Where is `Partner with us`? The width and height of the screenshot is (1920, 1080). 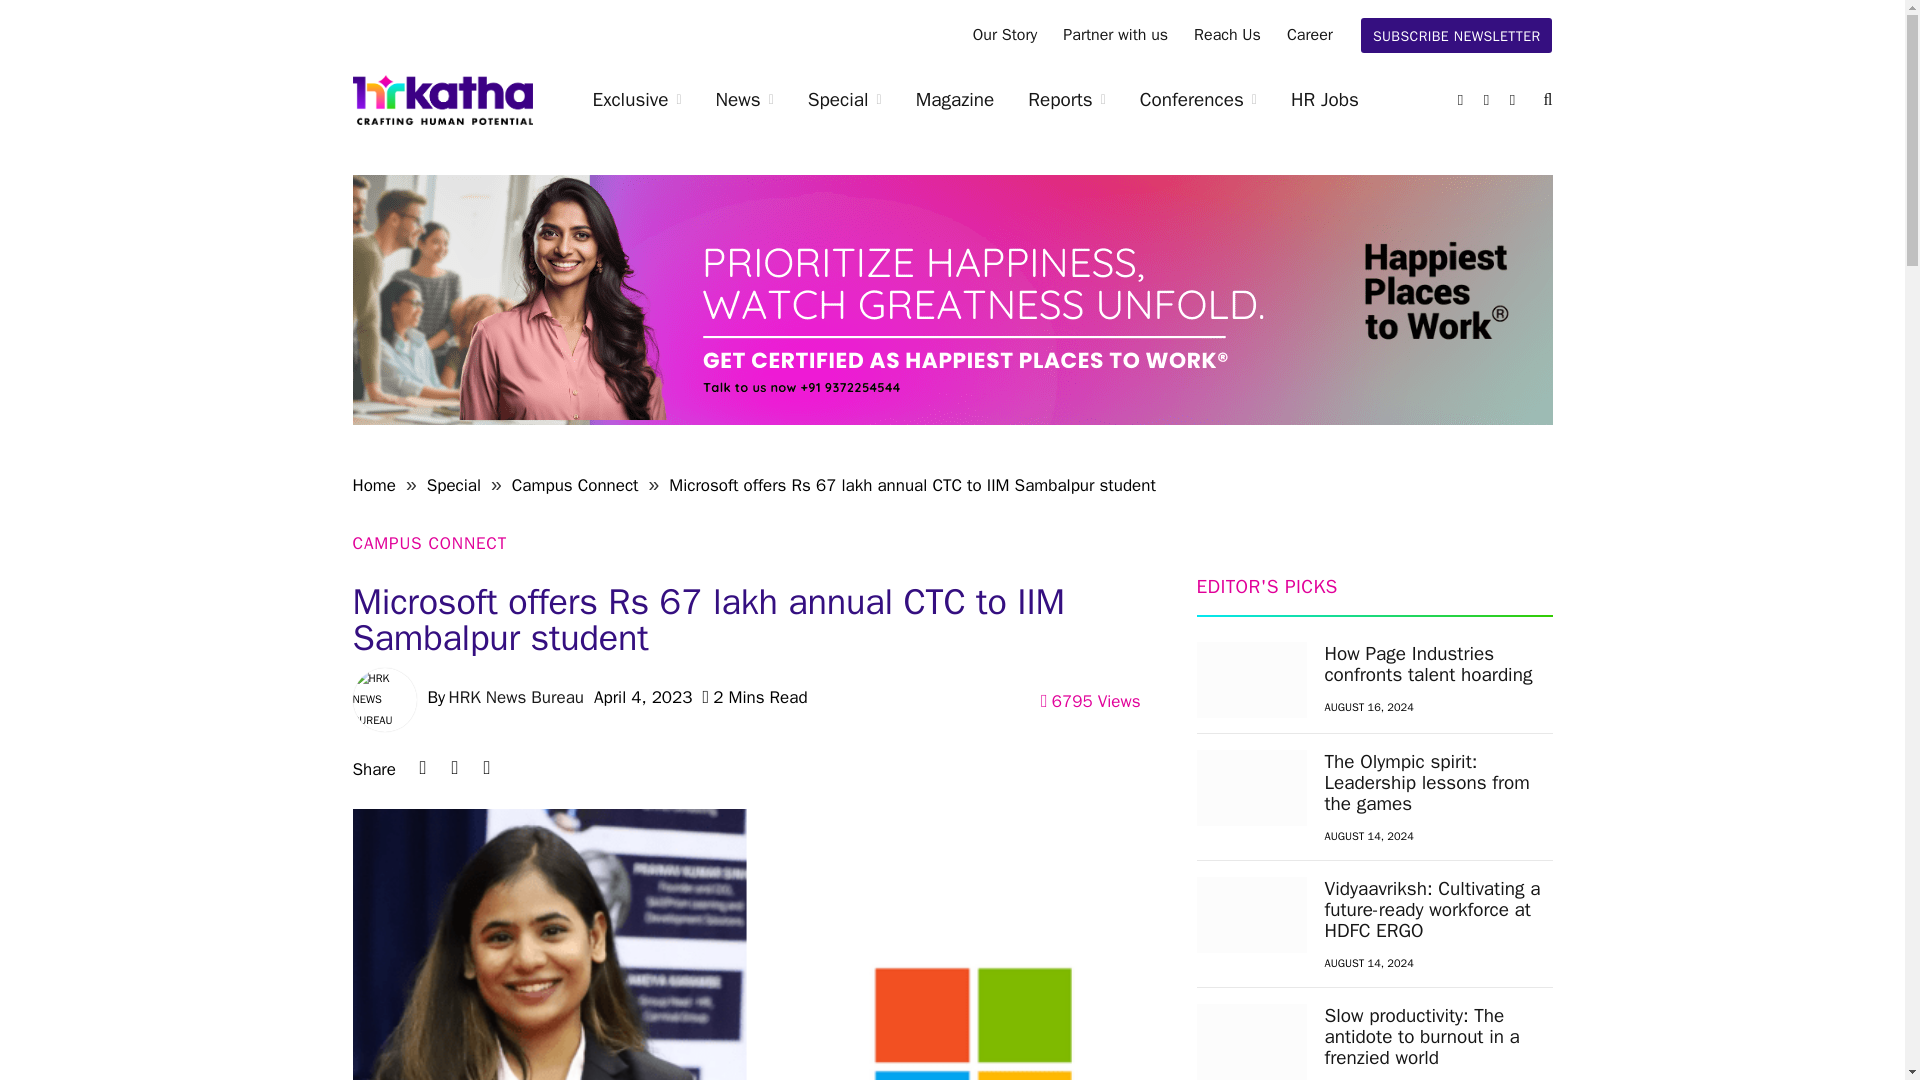
Partner with us is located at coordinates (1115, 35).